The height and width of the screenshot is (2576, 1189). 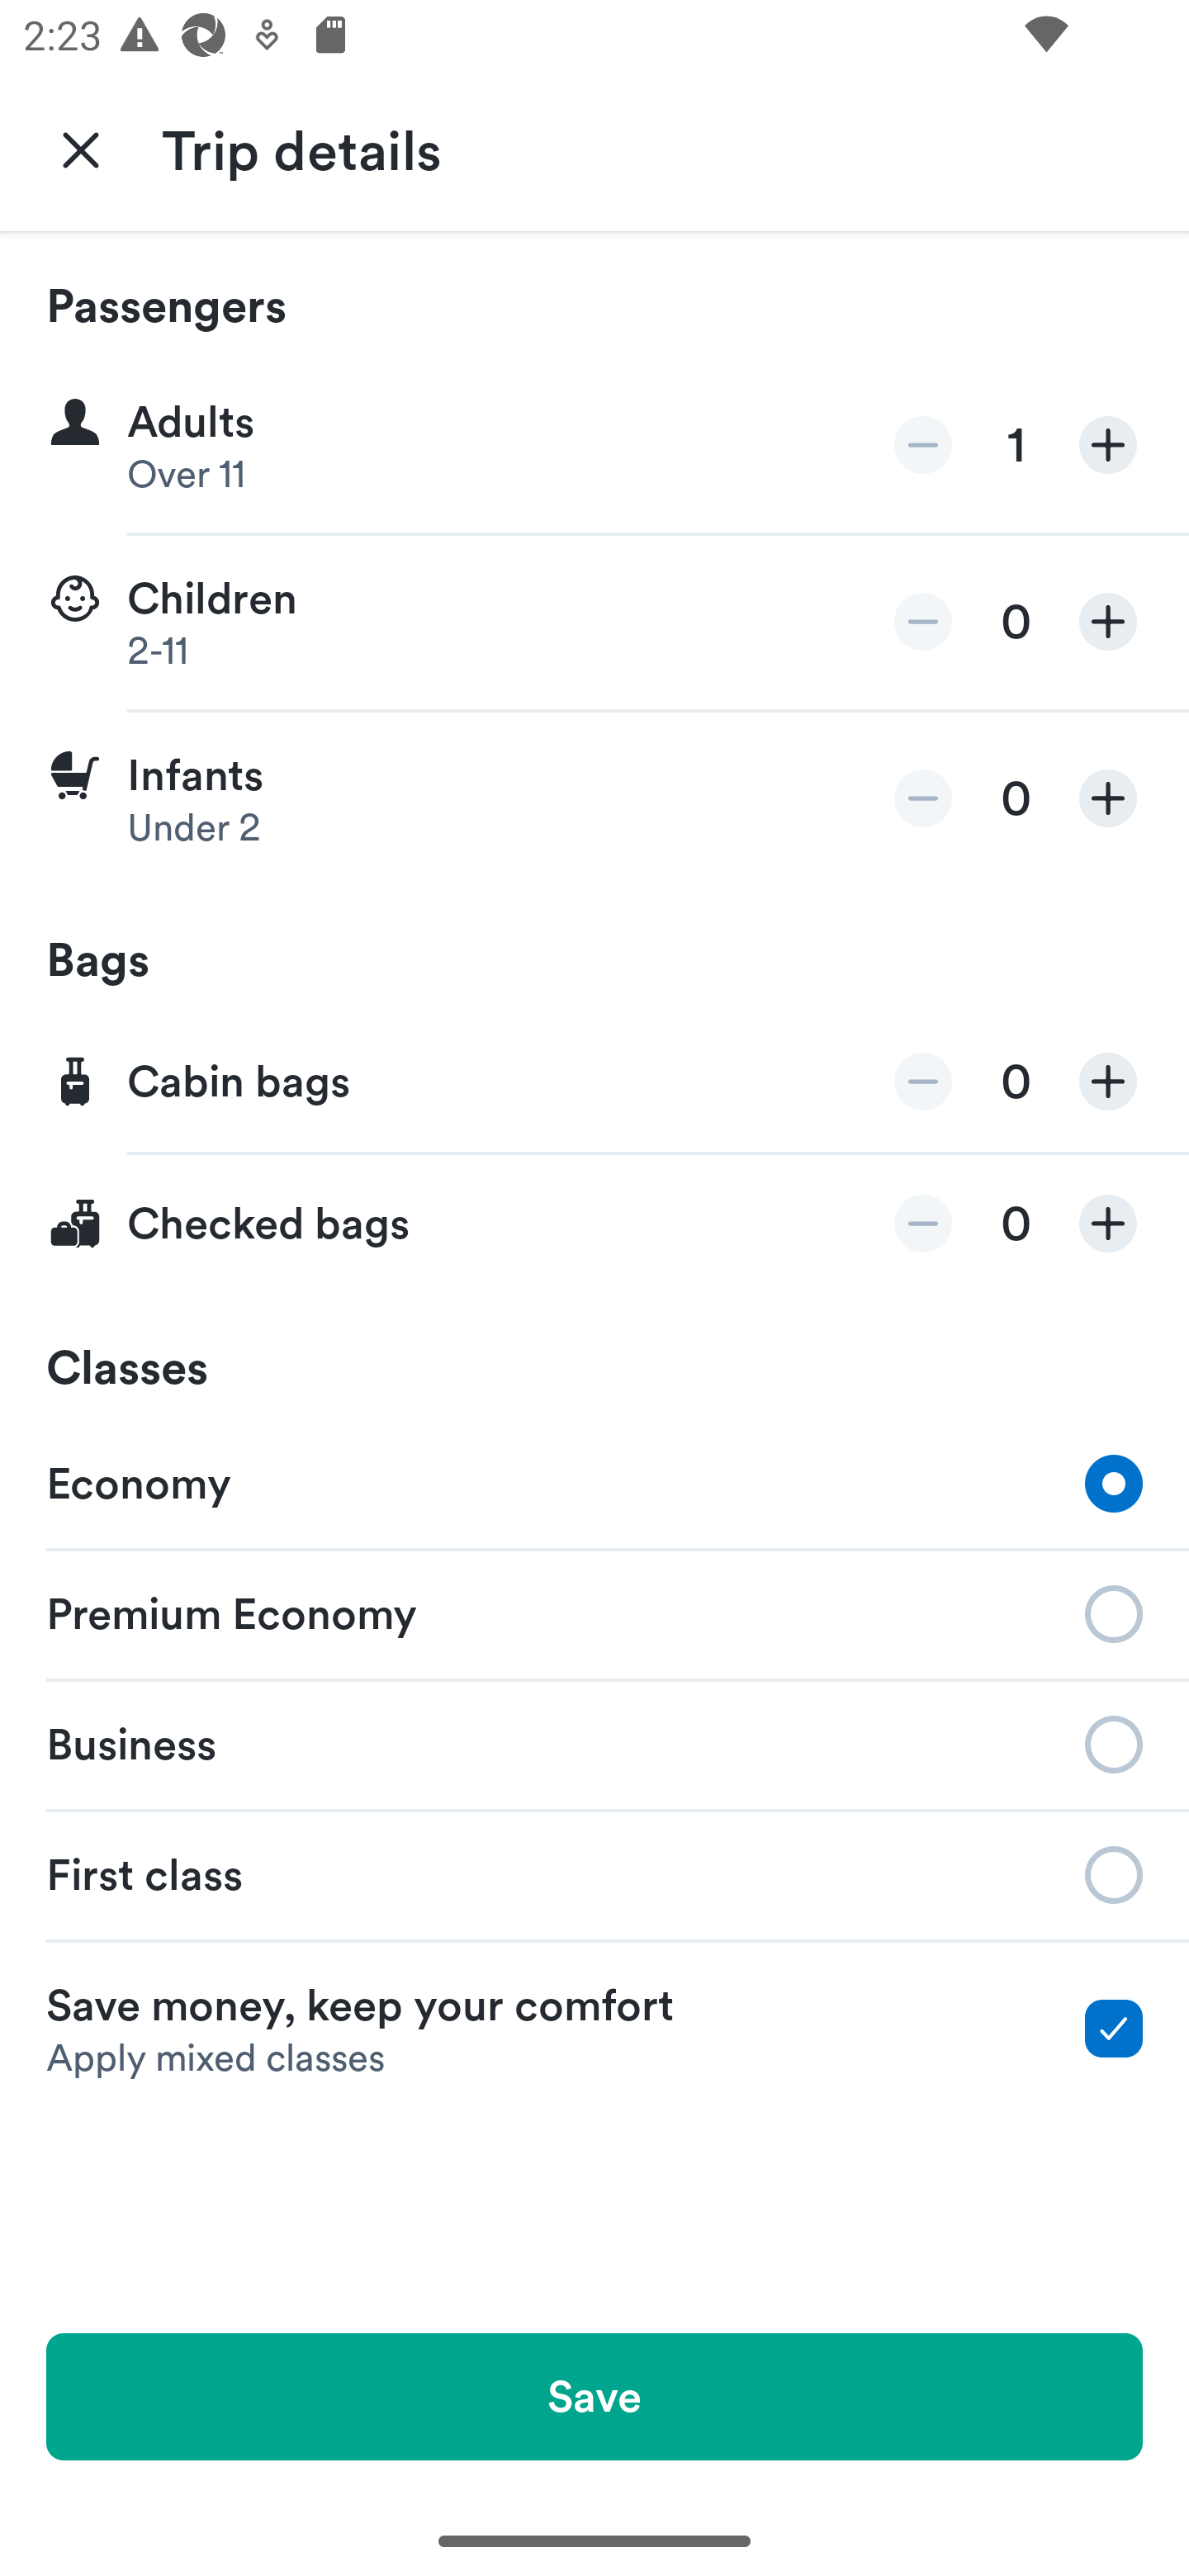 I want to click on Save, so click(x=594, y=2396).